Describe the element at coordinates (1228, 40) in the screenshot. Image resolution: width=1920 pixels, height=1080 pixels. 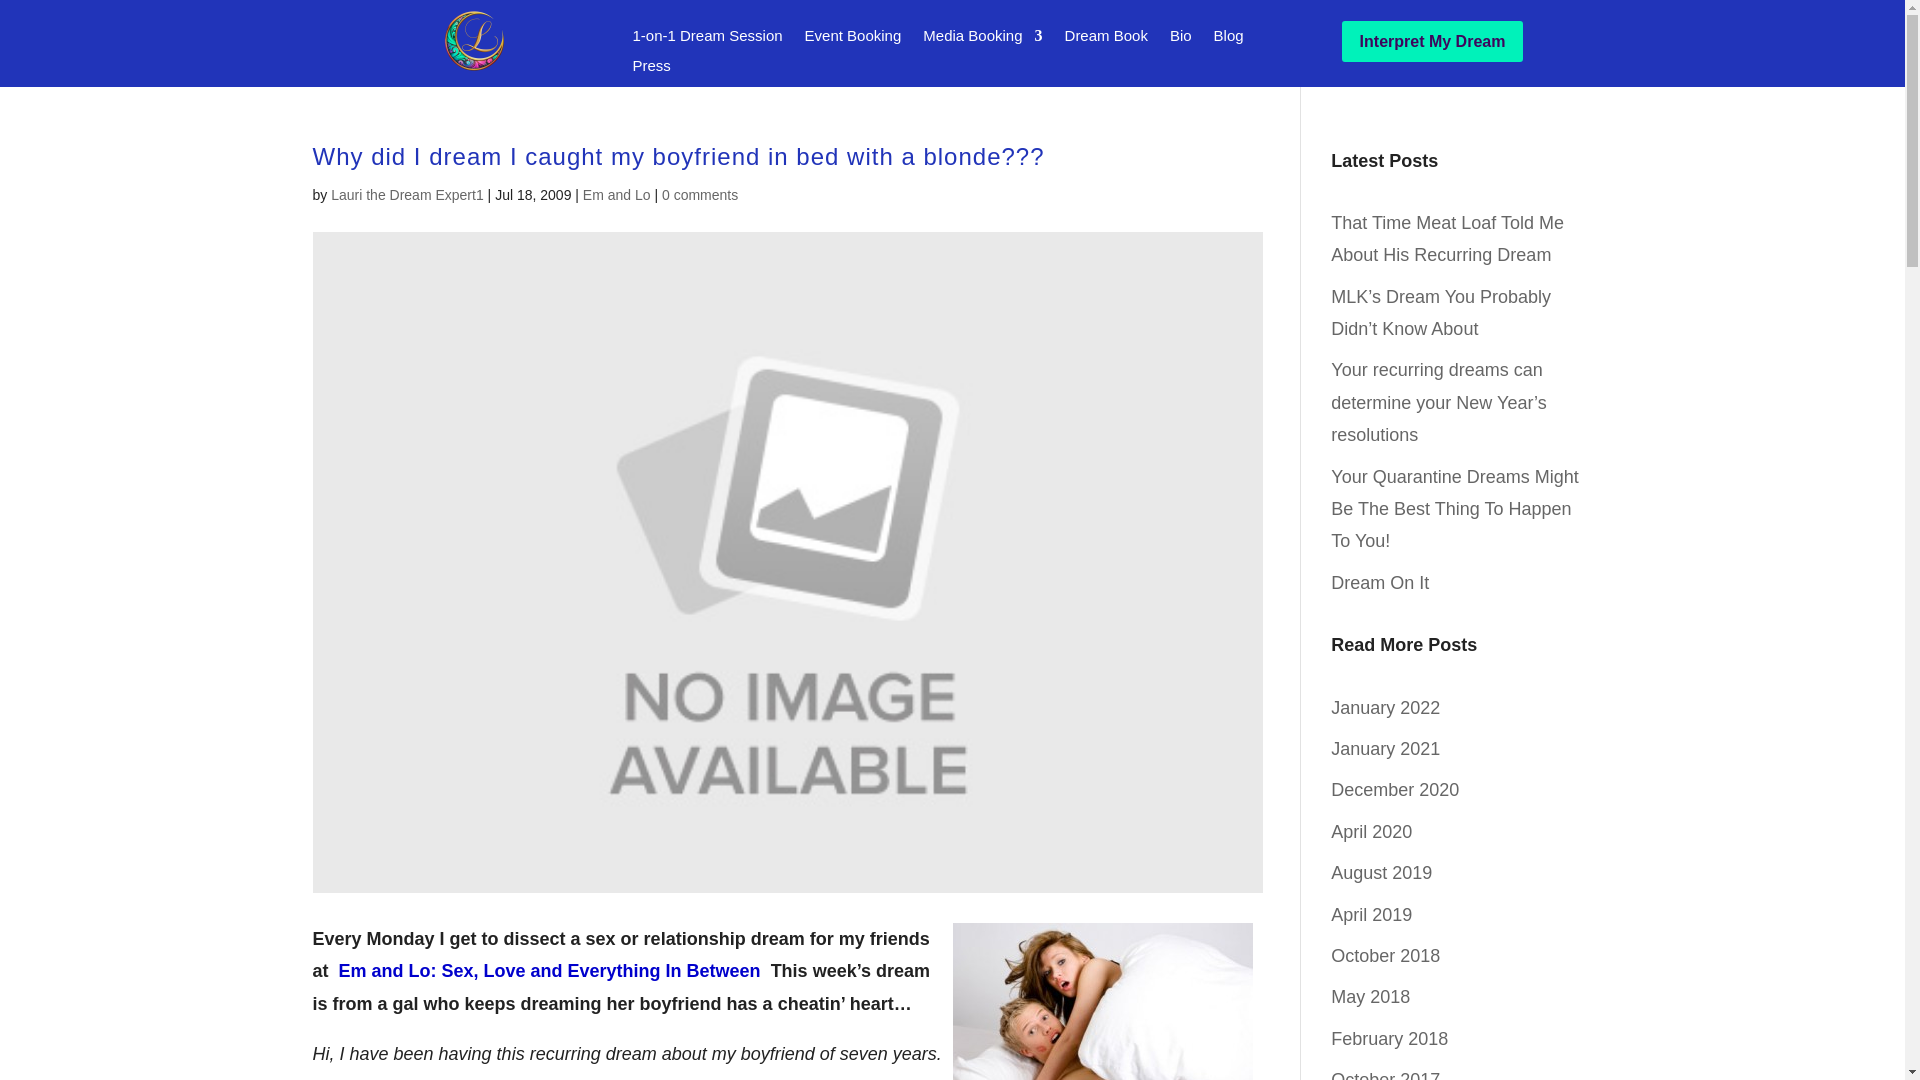
I see `Blog` at that location.